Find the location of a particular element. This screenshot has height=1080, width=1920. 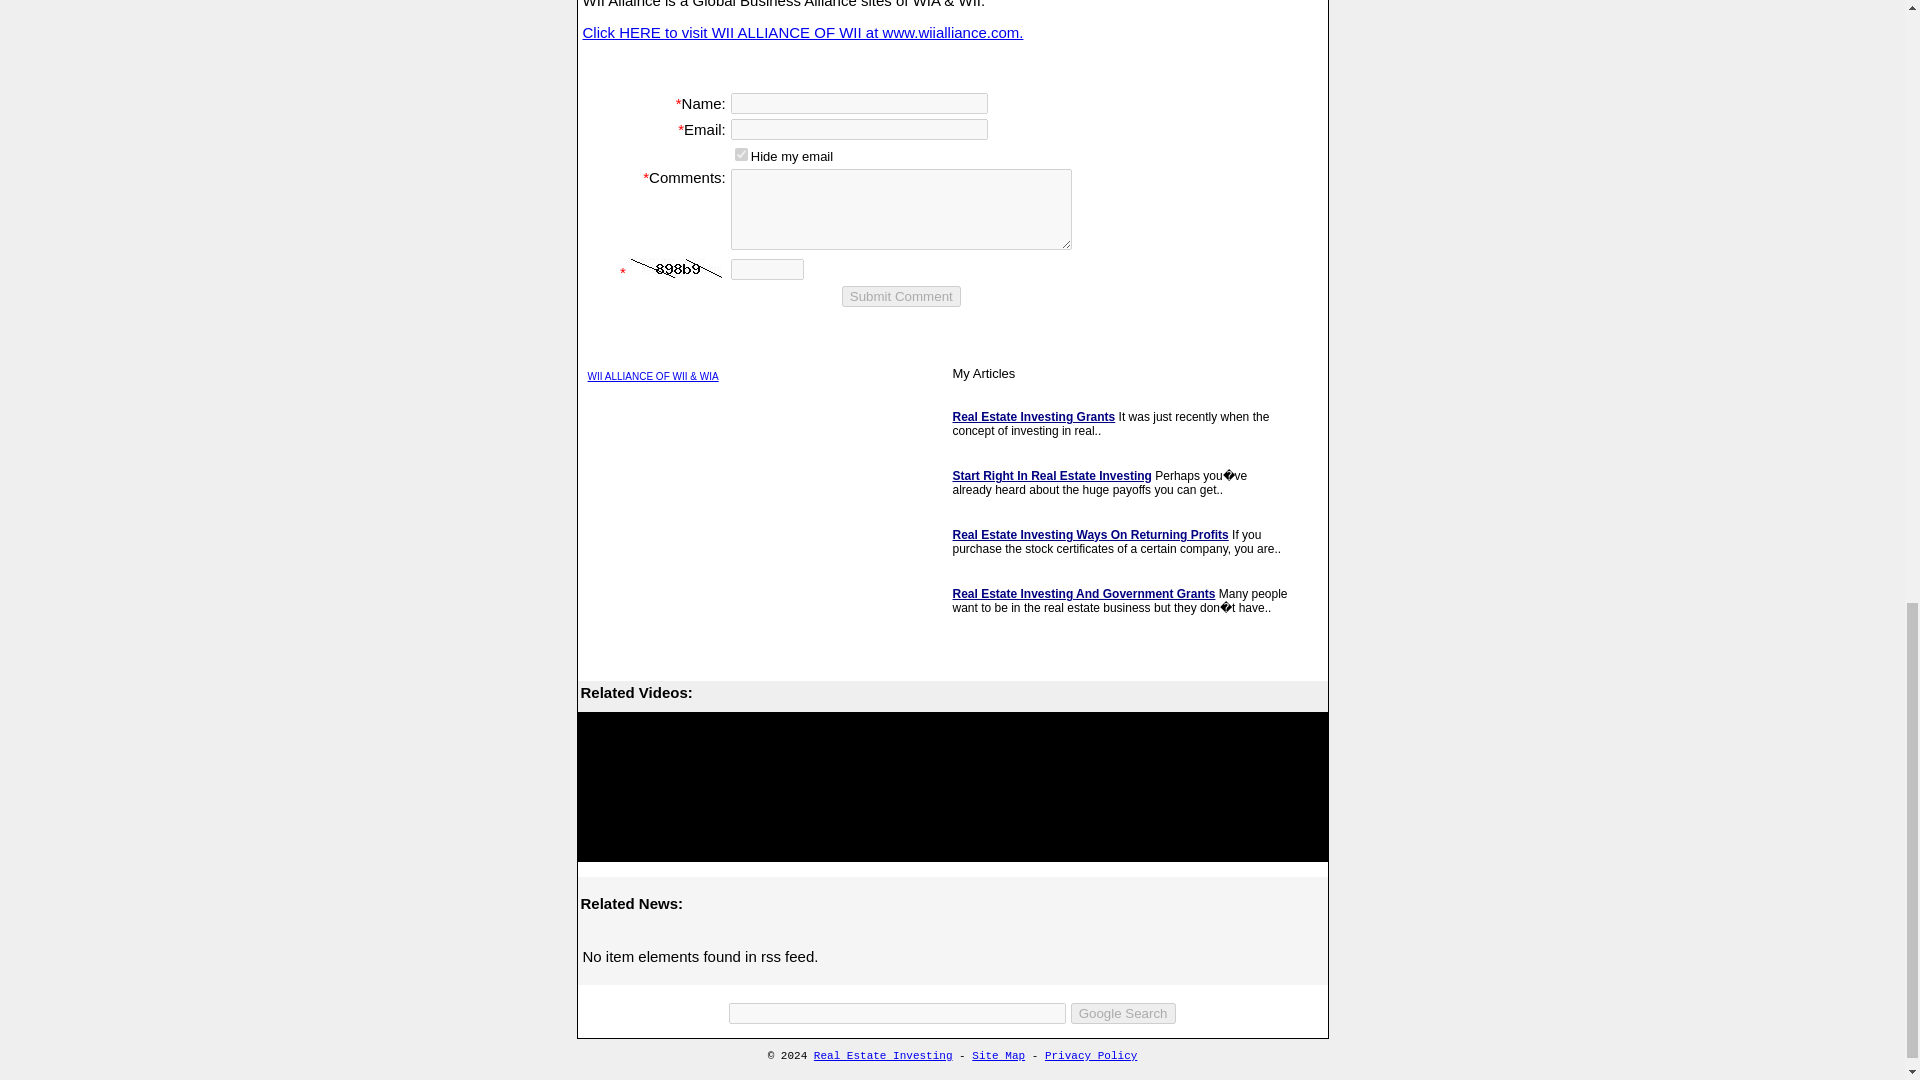

Real Estate Investing Grants is located at coordinates (1034, 417).